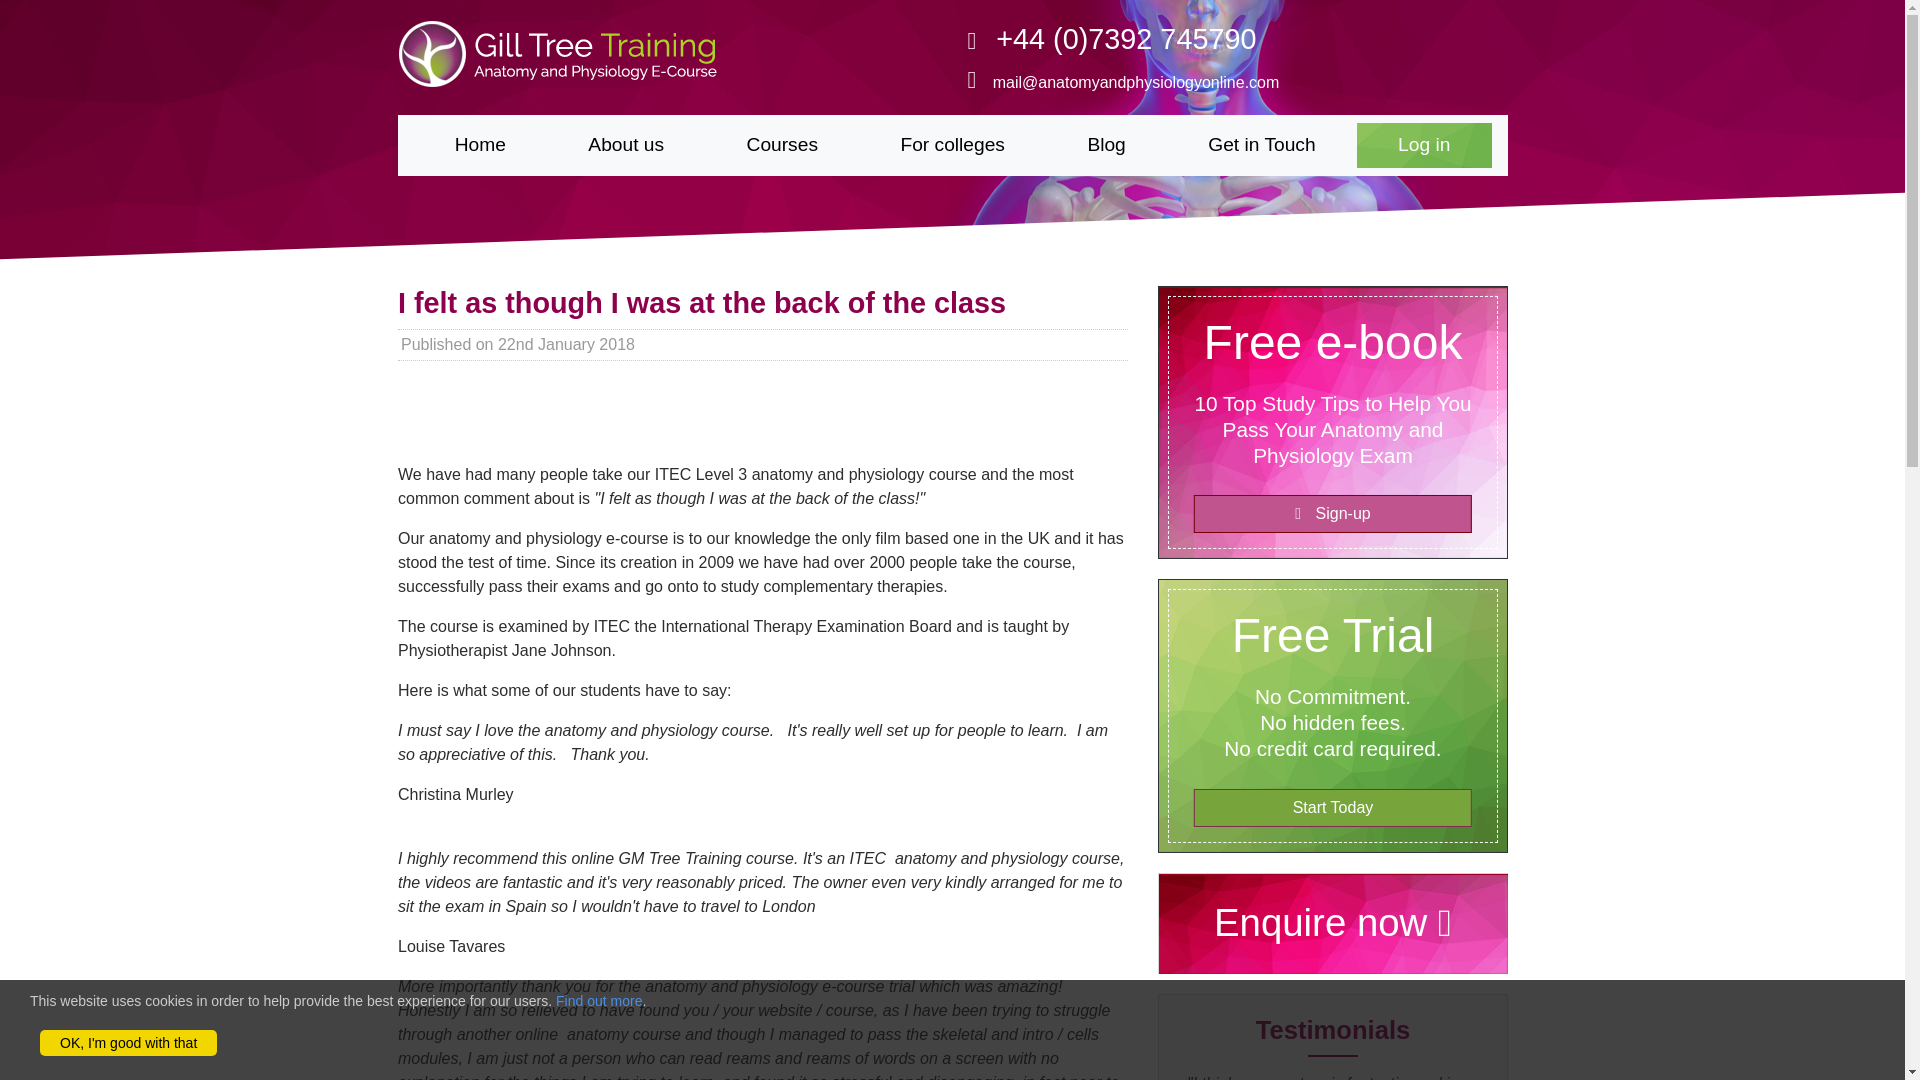  What do you see at coordinates (480, 146) in the screenshot?
I see `Home` at bounding box center [480, 146].